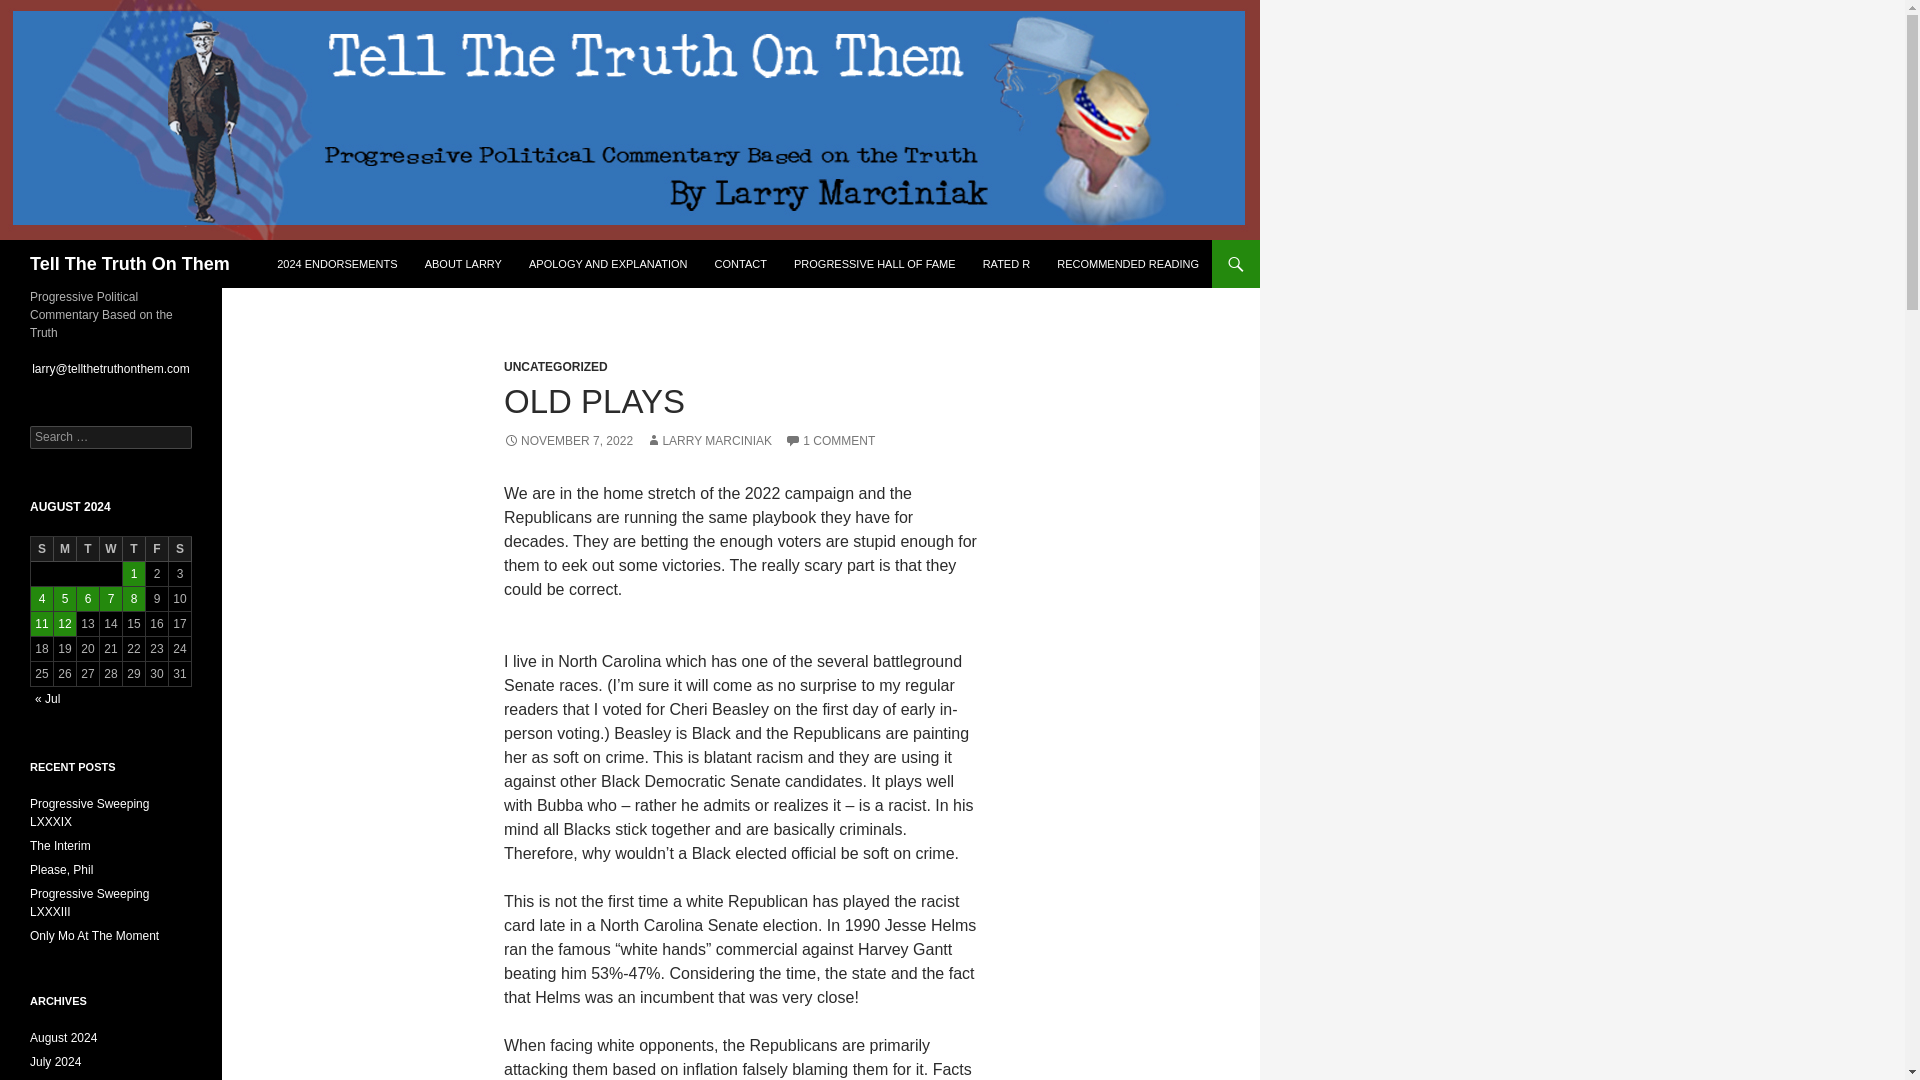  What do you see at coordinates (134, 548) in the screenshot?
I see `Thursday` at bounding box center [134, 548].